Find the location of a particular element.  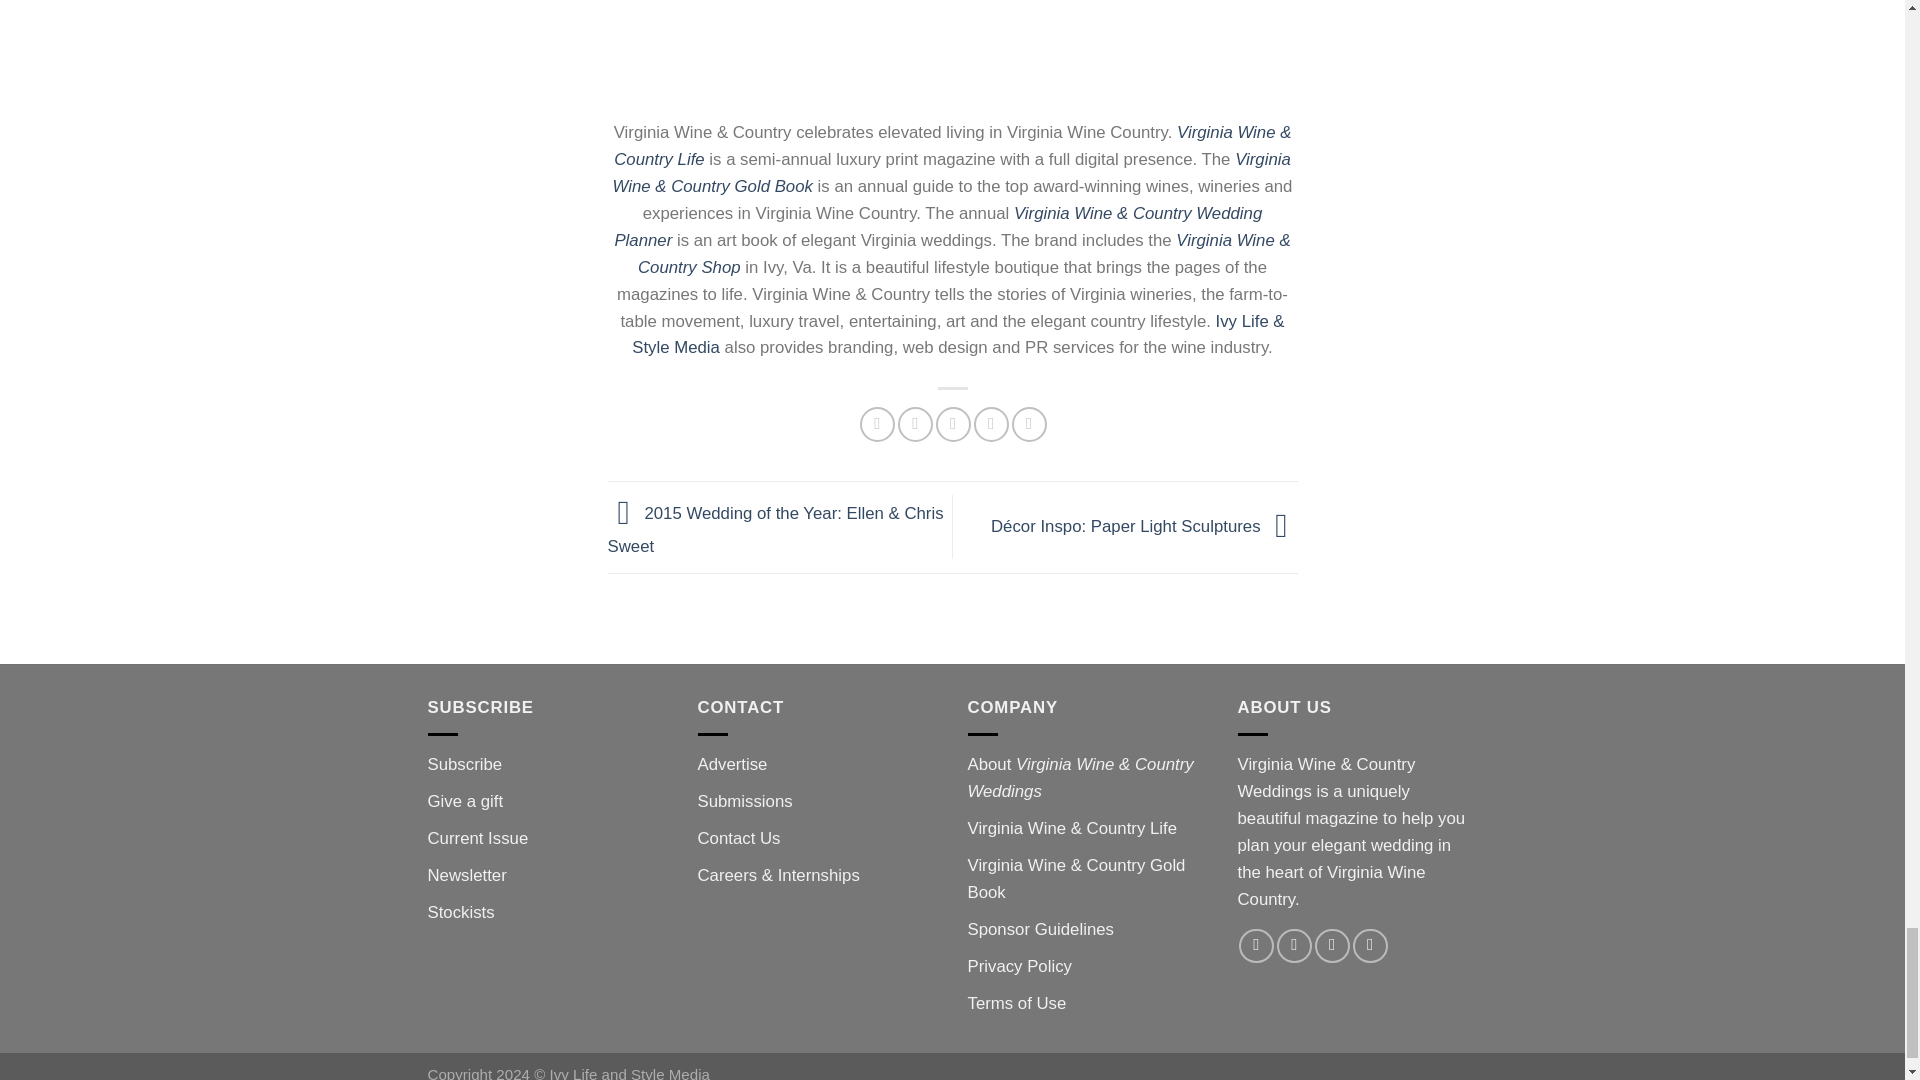

Email to a Friend is located at coordinates (954, 424).